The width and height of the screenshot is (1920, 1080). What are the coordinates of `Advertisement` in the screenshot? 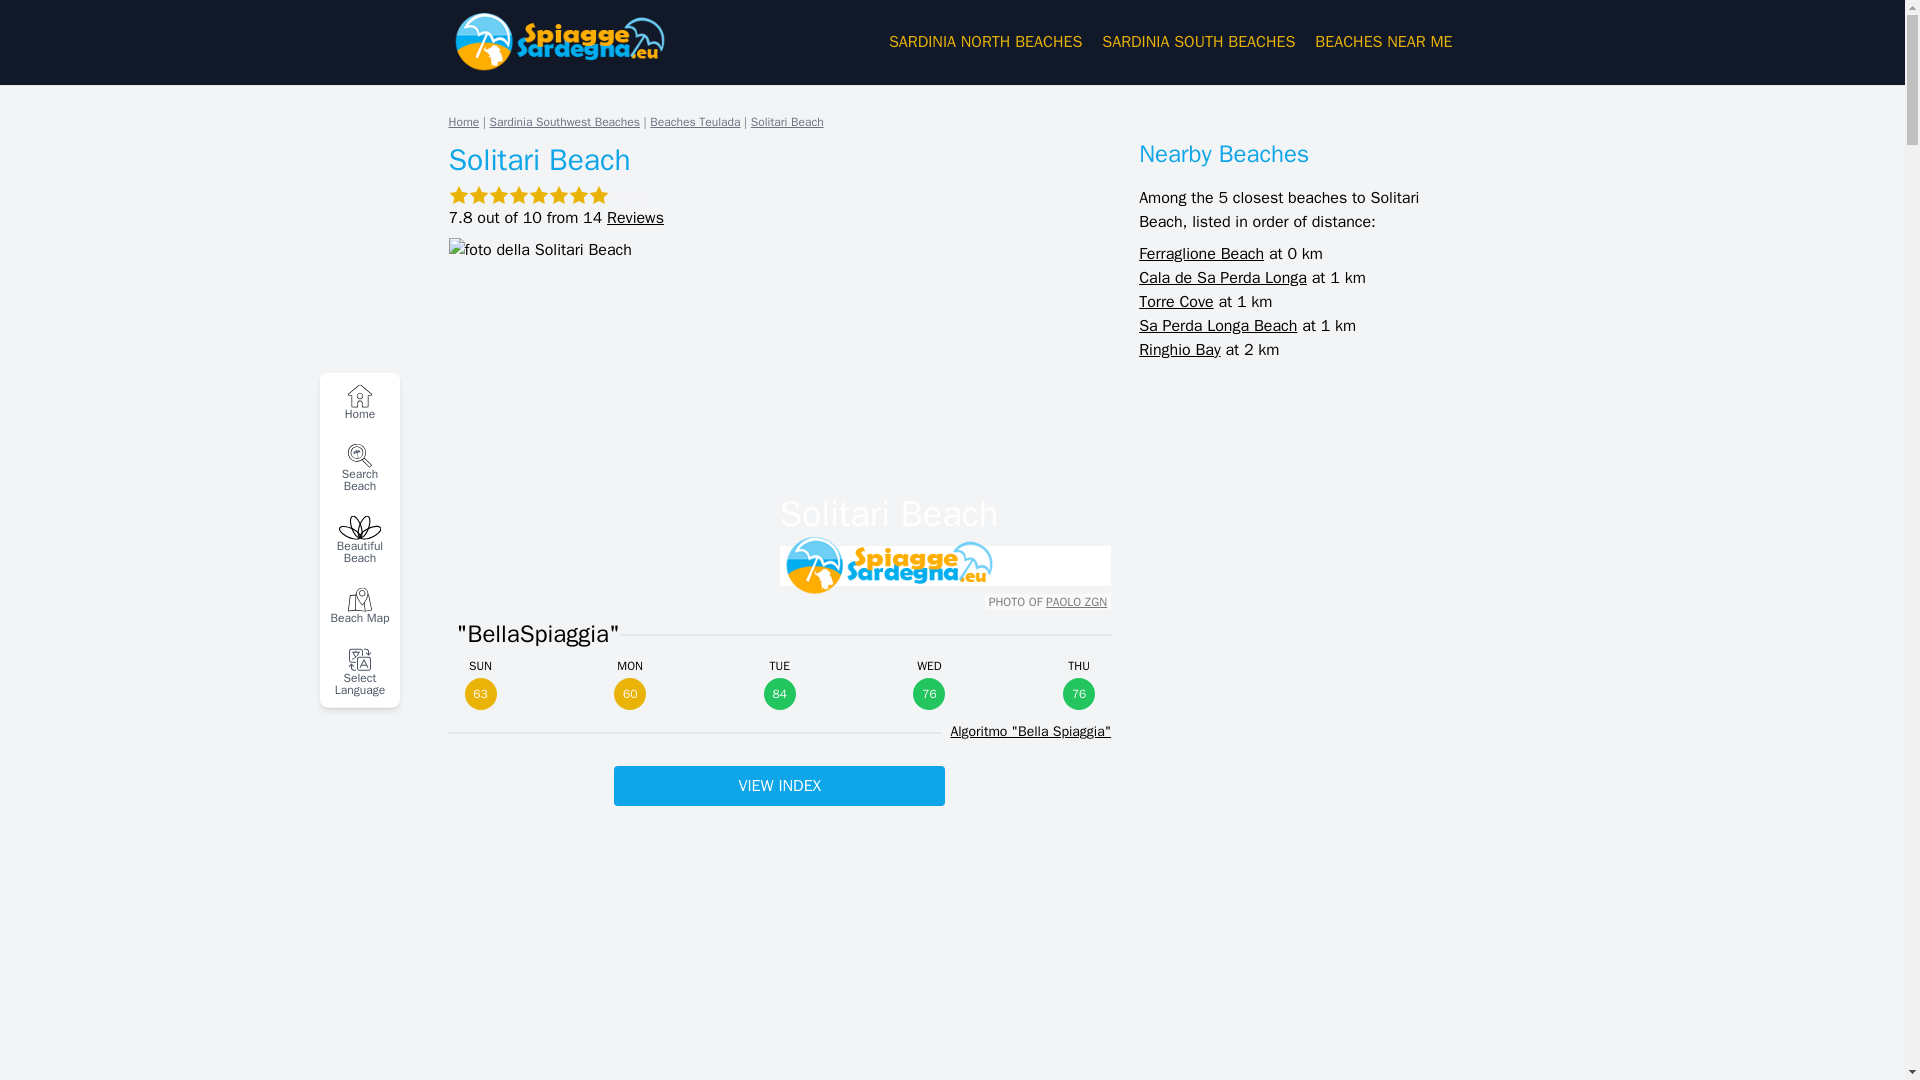 It's located at (779, 946).